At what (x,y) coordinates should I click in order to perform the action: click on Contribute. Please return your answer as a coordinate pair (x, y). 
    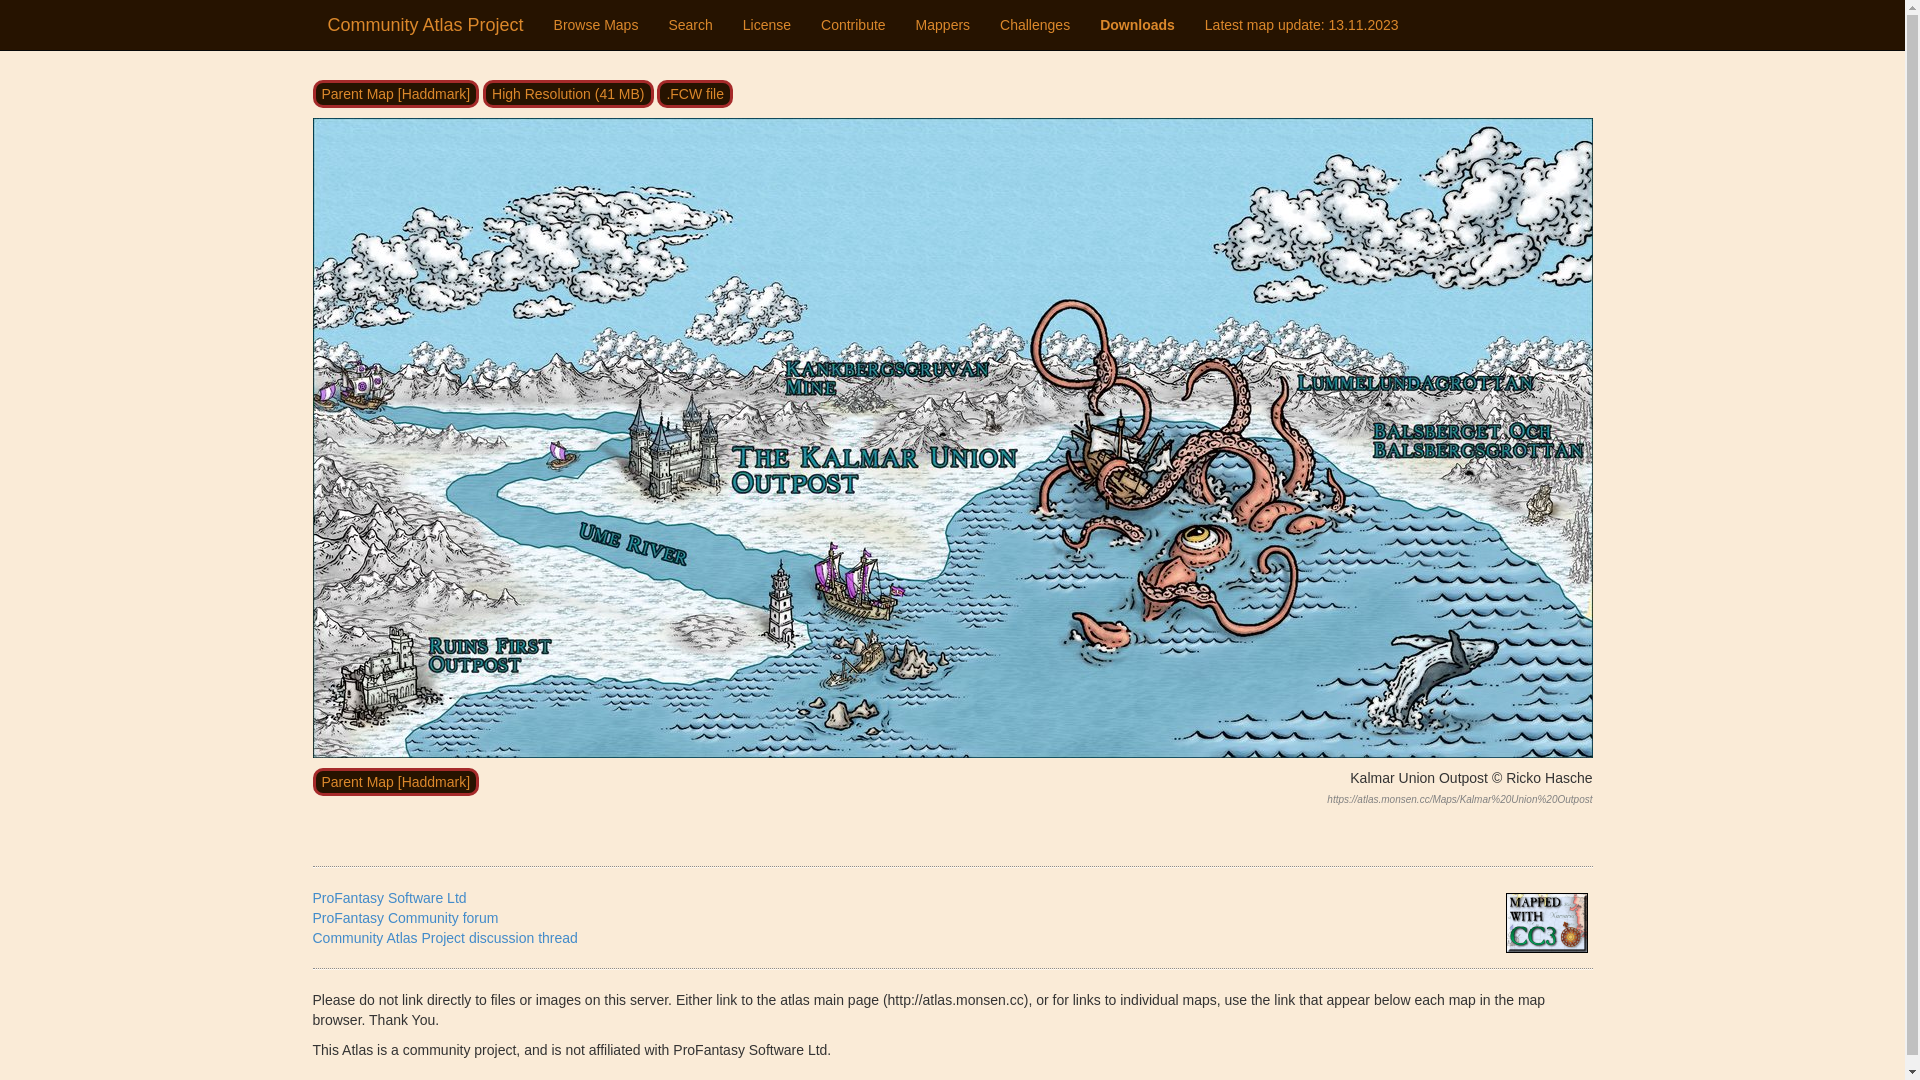
    Looking at the image, I should click on (854, 25).